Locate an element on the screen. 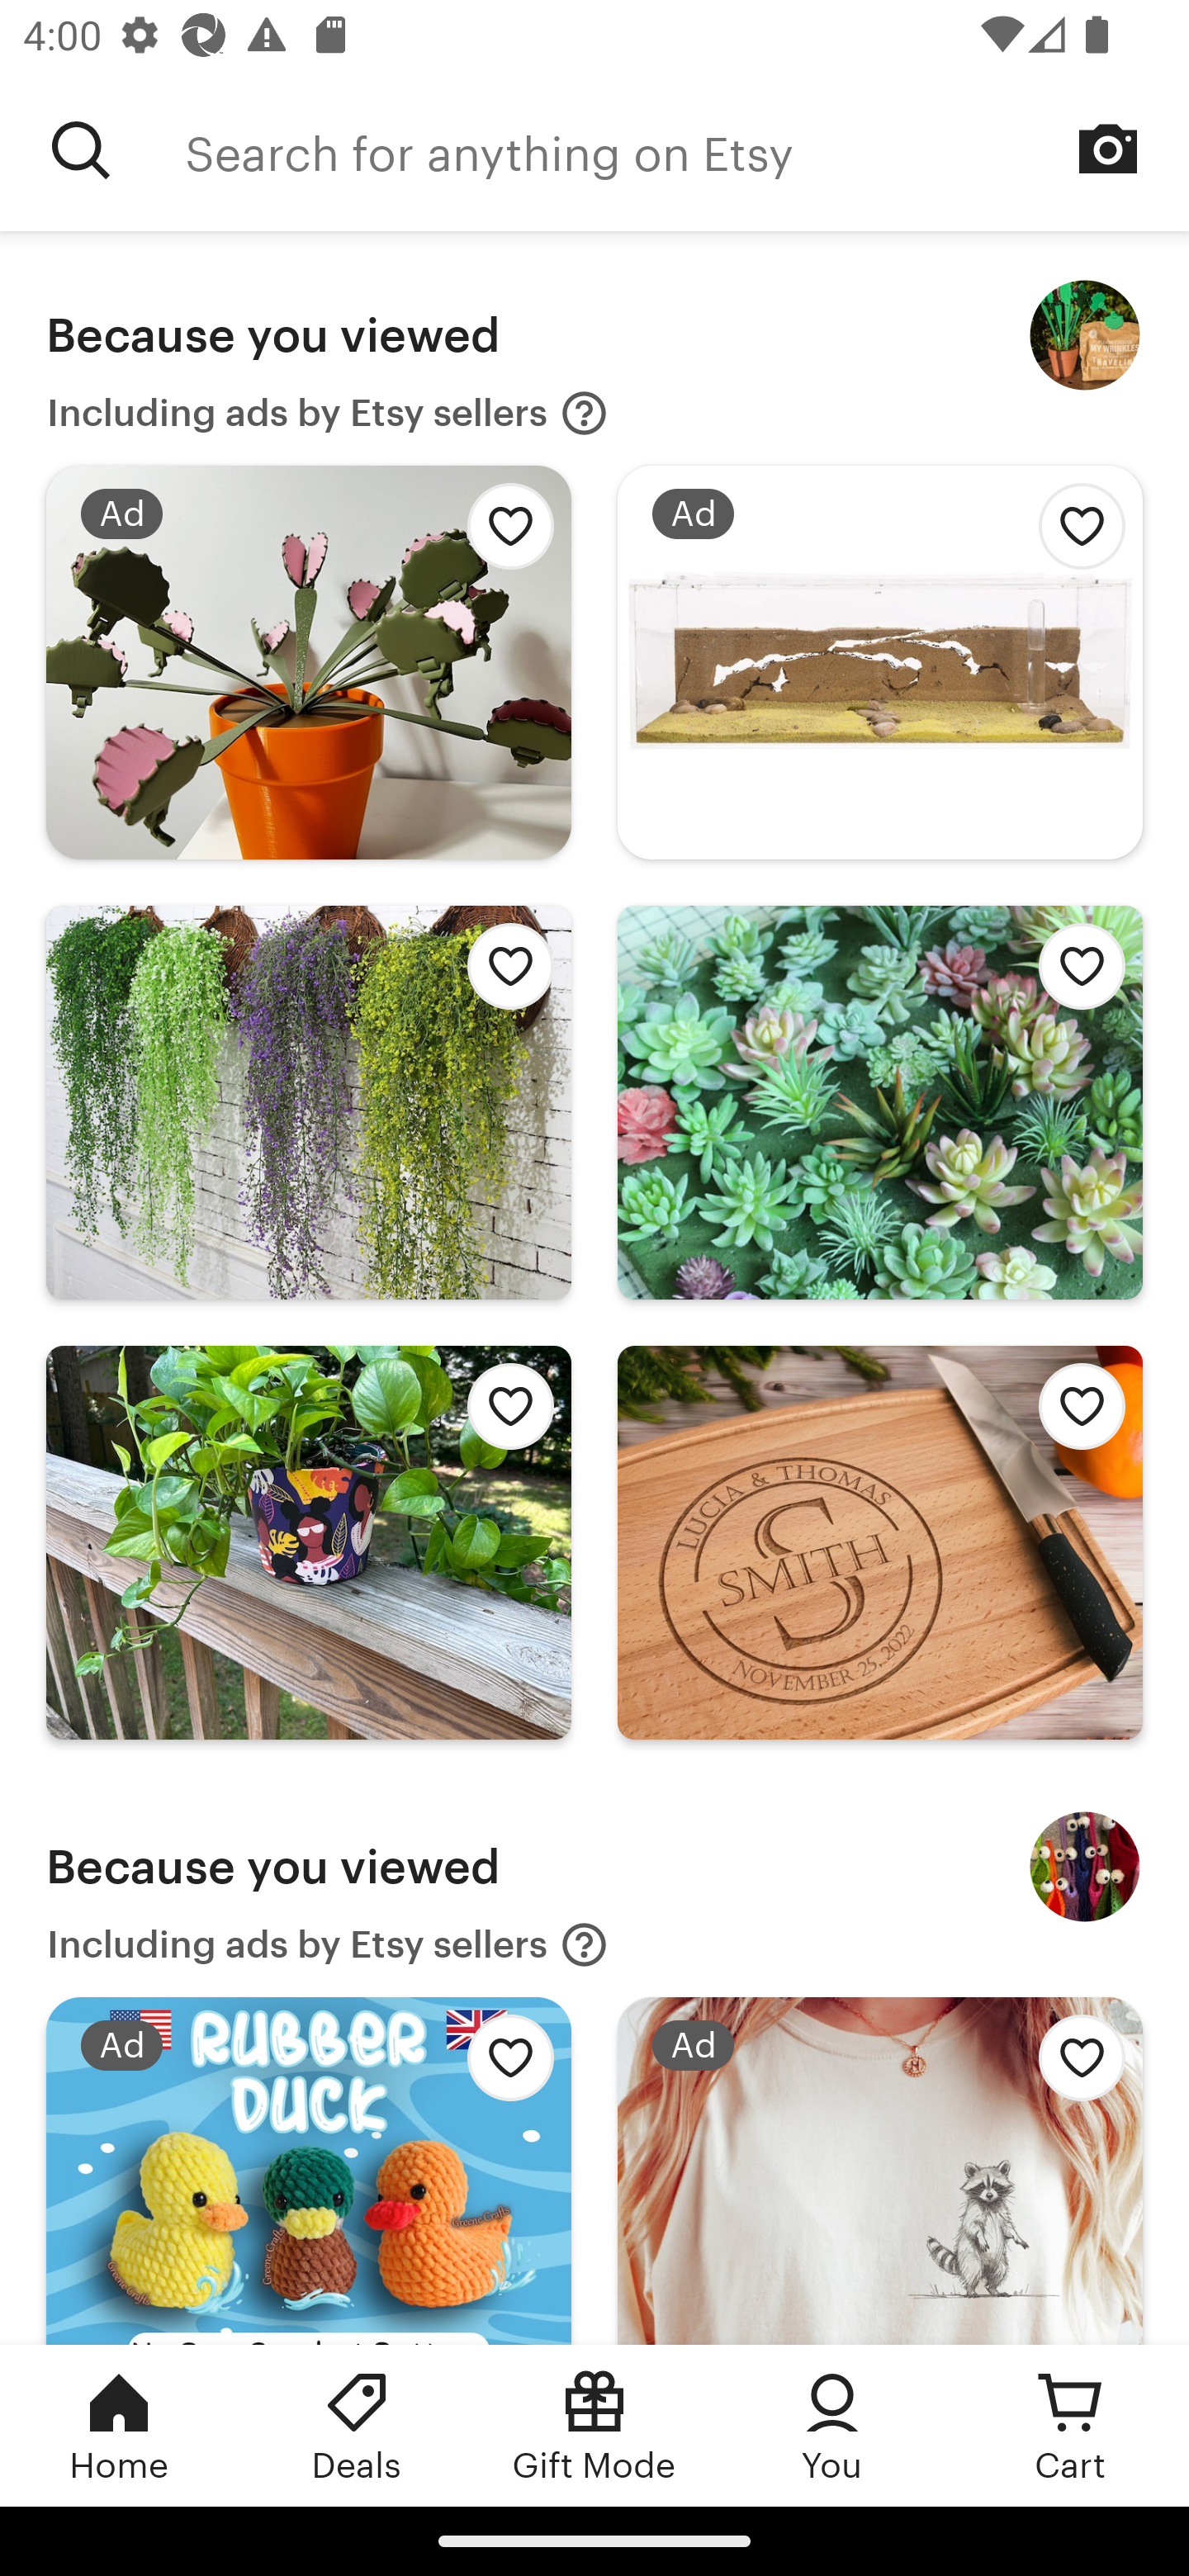 The image size is (1189, 2576). Gift Mode is located at coordinates (594, 2425).